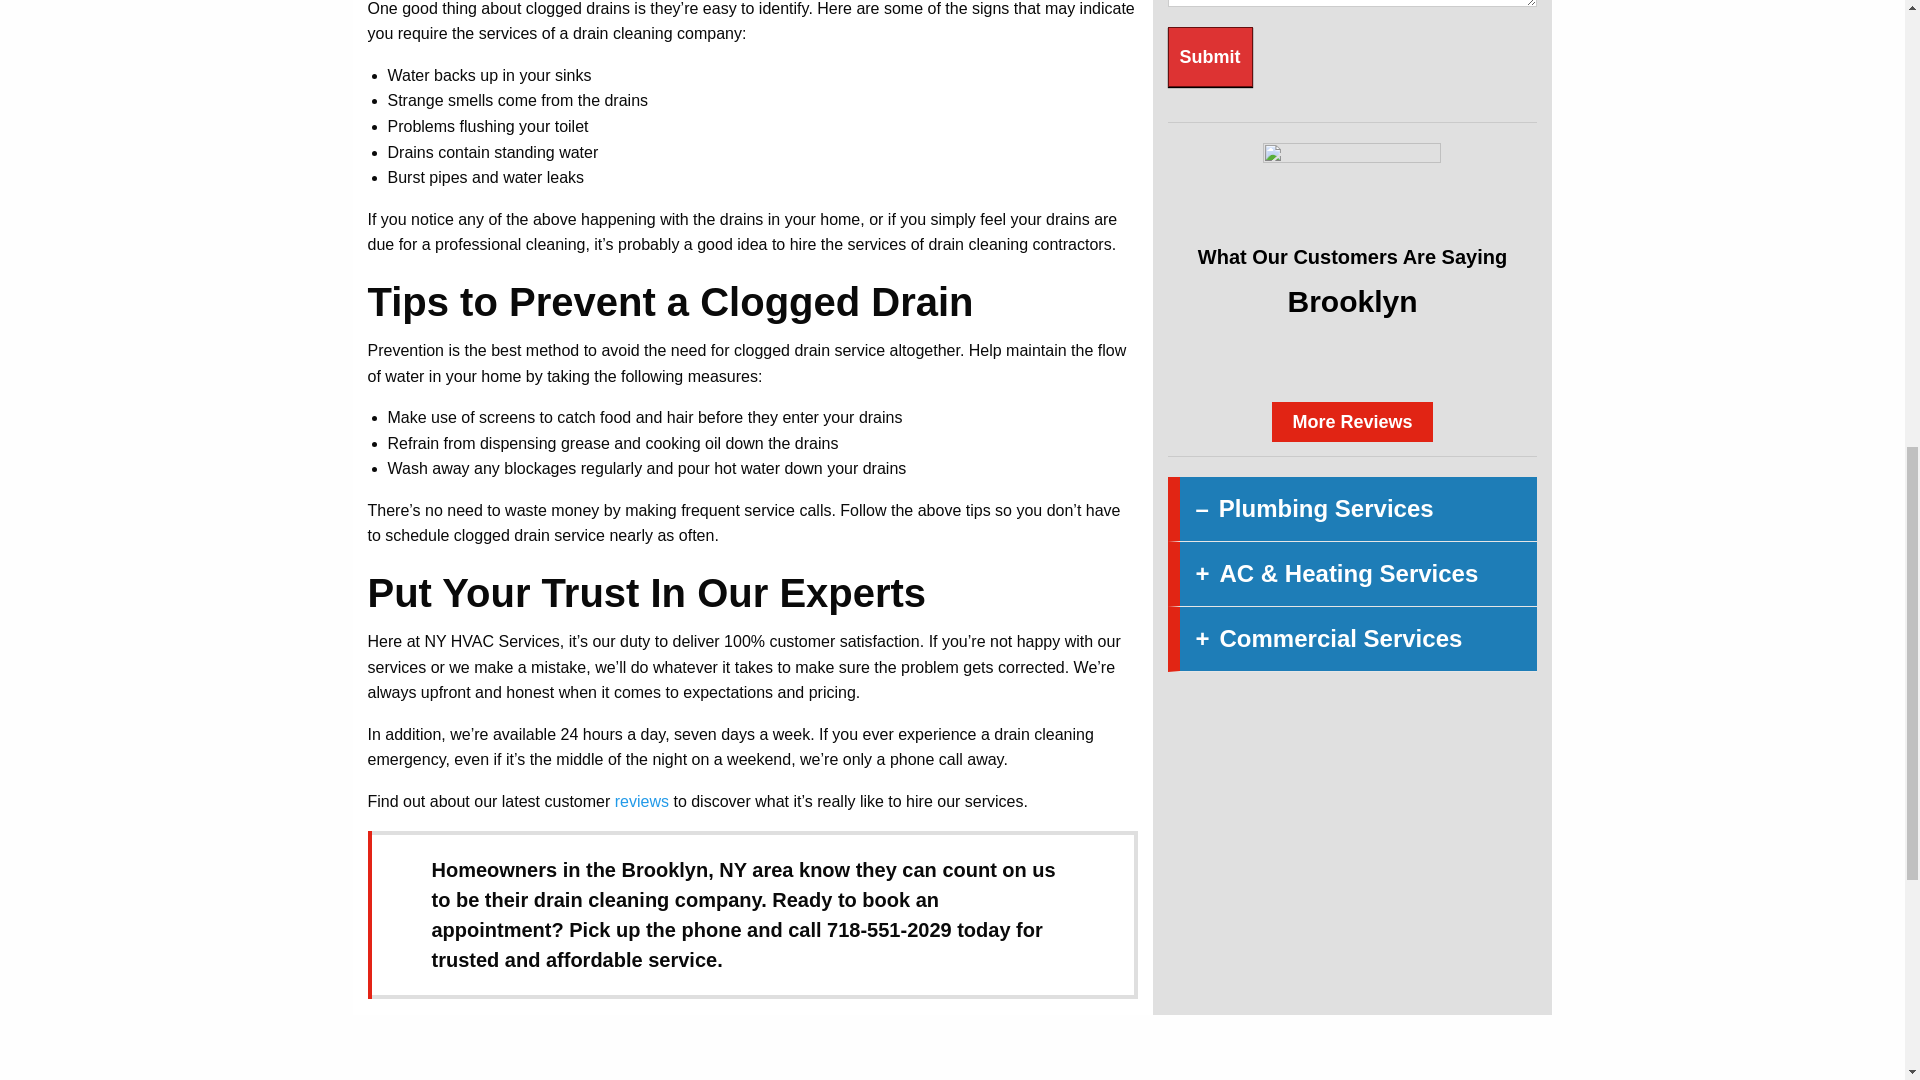 This screenshot has height=1080, width=1920. Describe the element at coordinates (1352, 510) in the screenshot. I see `Plumbing Services` at that location.